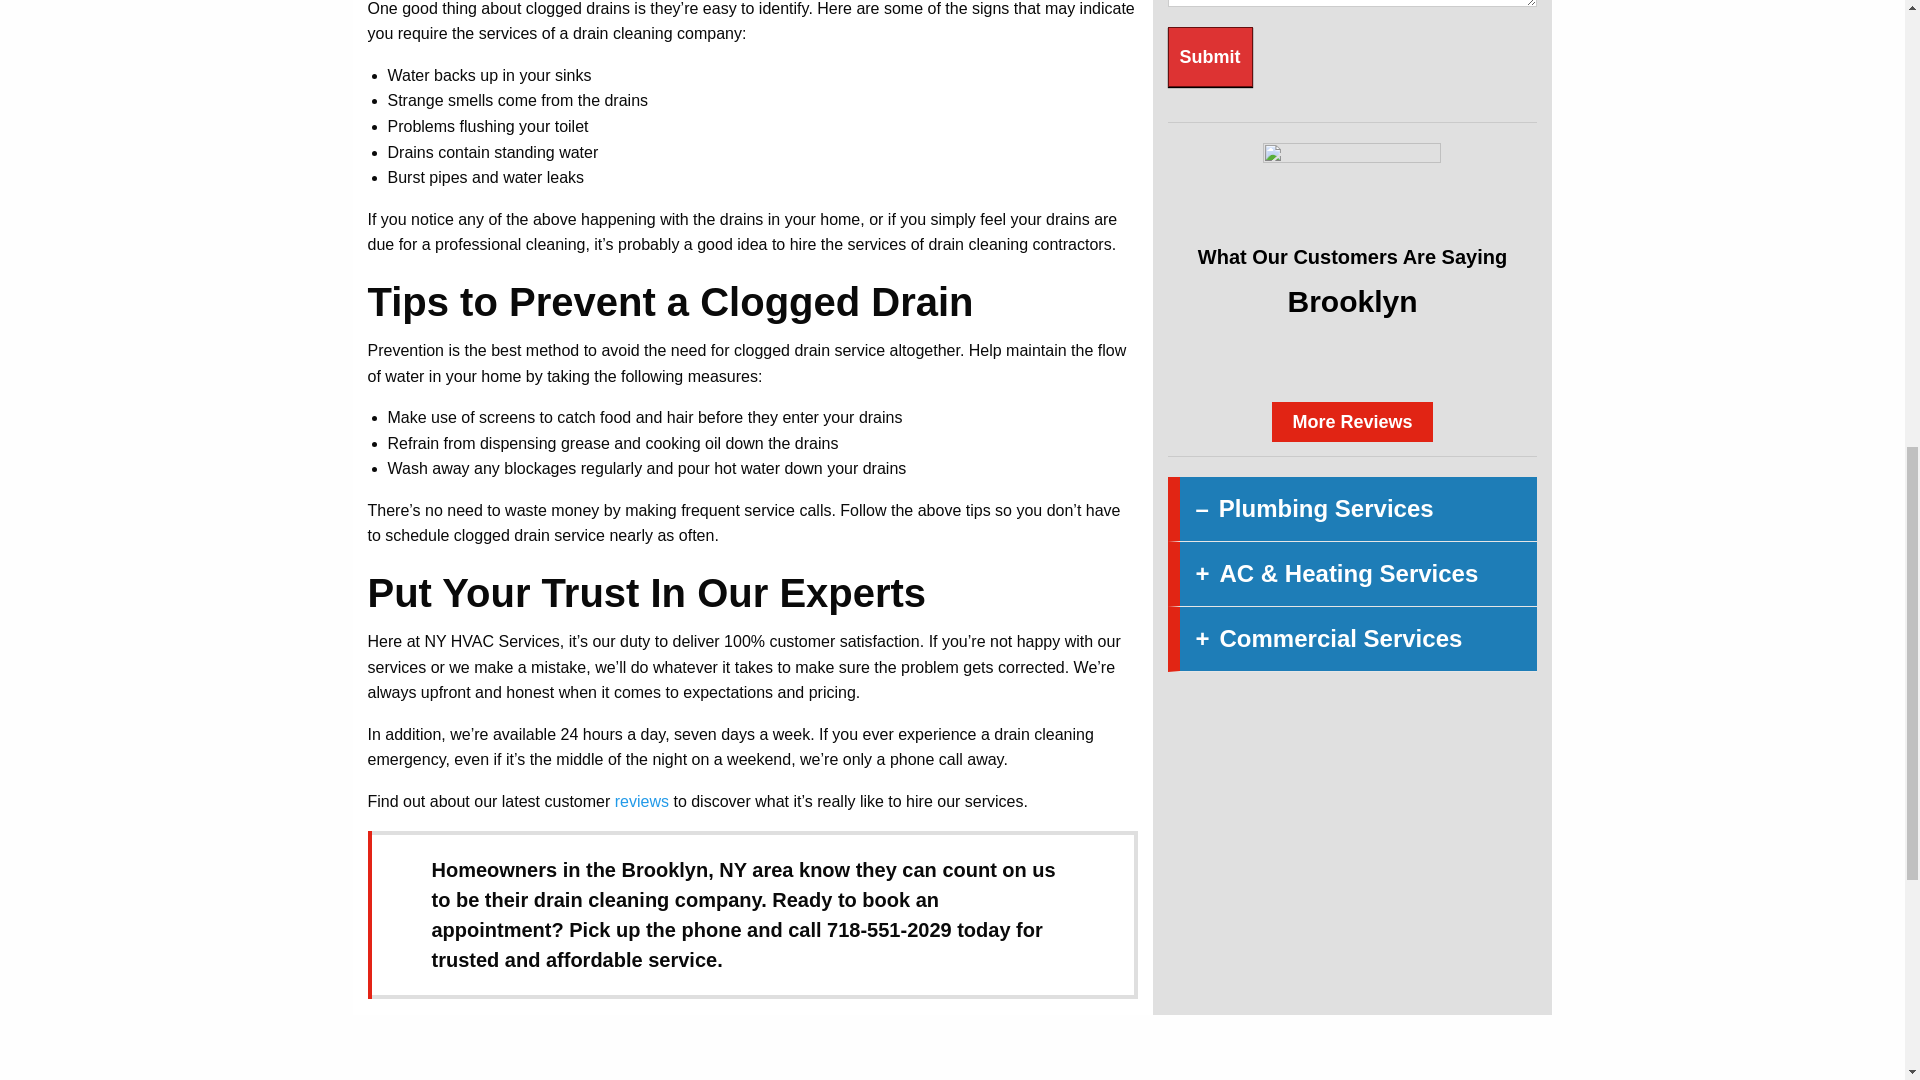 This screenshot has height=1080, width=1920. Describe the element at coordinates (1352, 510) in the screenshot. I see `Plumbing Services` at that location.